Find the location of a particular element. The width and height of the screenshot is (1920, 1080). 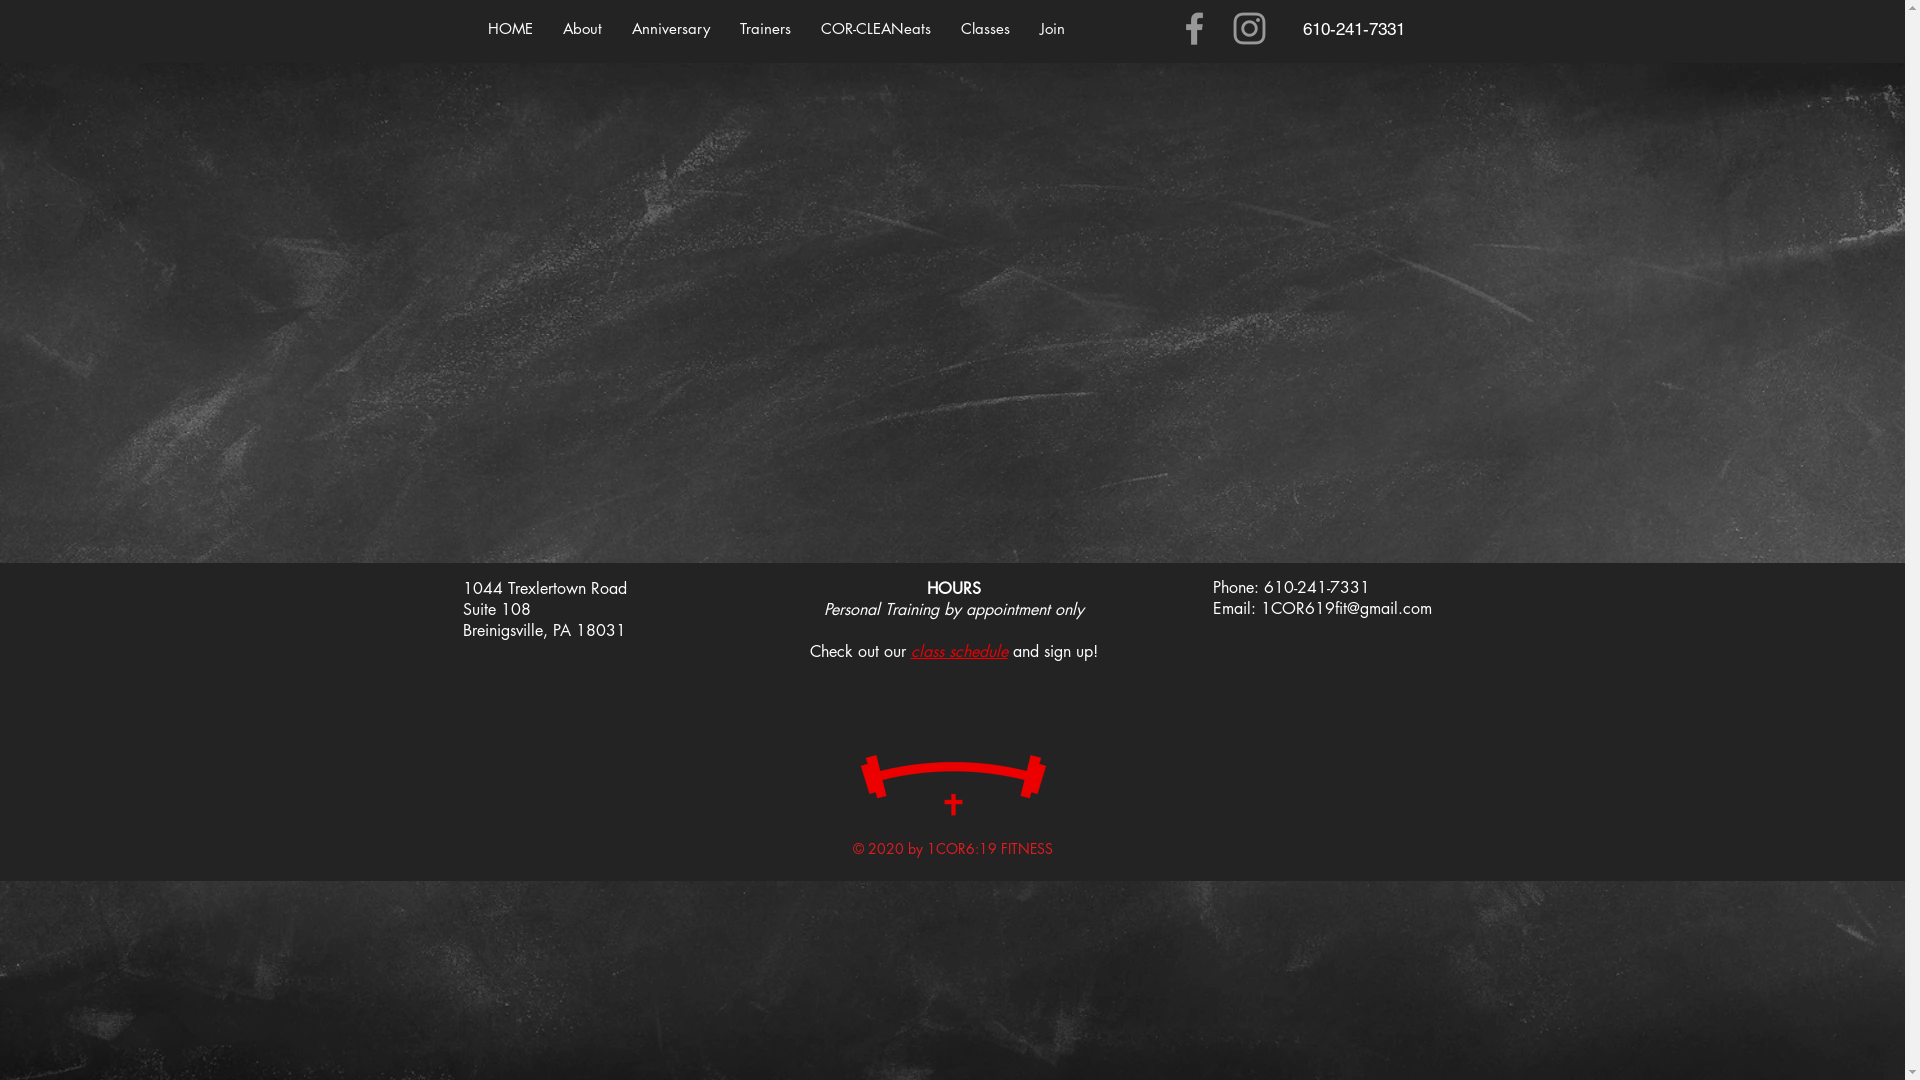

HOME is located at coordinates (510, 29).